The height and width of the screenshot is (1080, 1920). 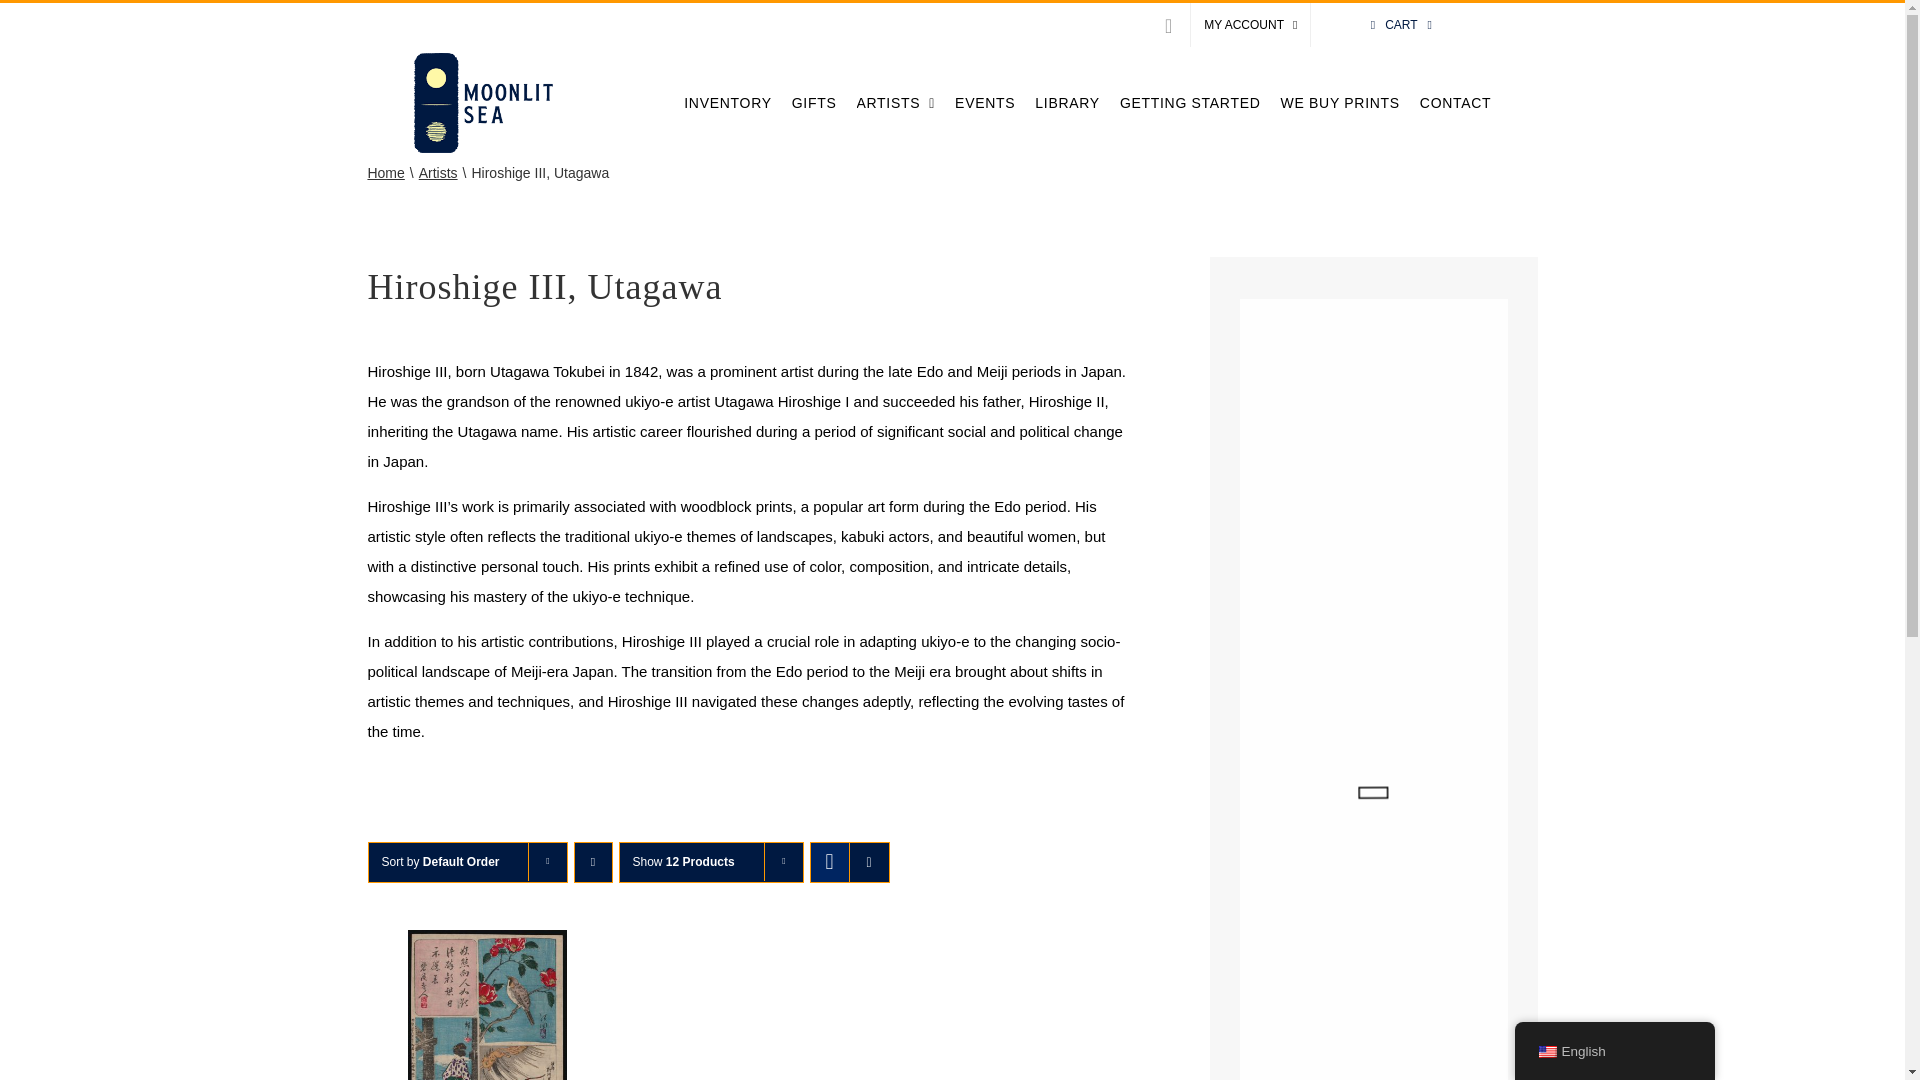 What do you see at coordinates (1340, 102) in the screenshot?
I see `WE BUY PRINTS` at bounding box center [1340, 102].